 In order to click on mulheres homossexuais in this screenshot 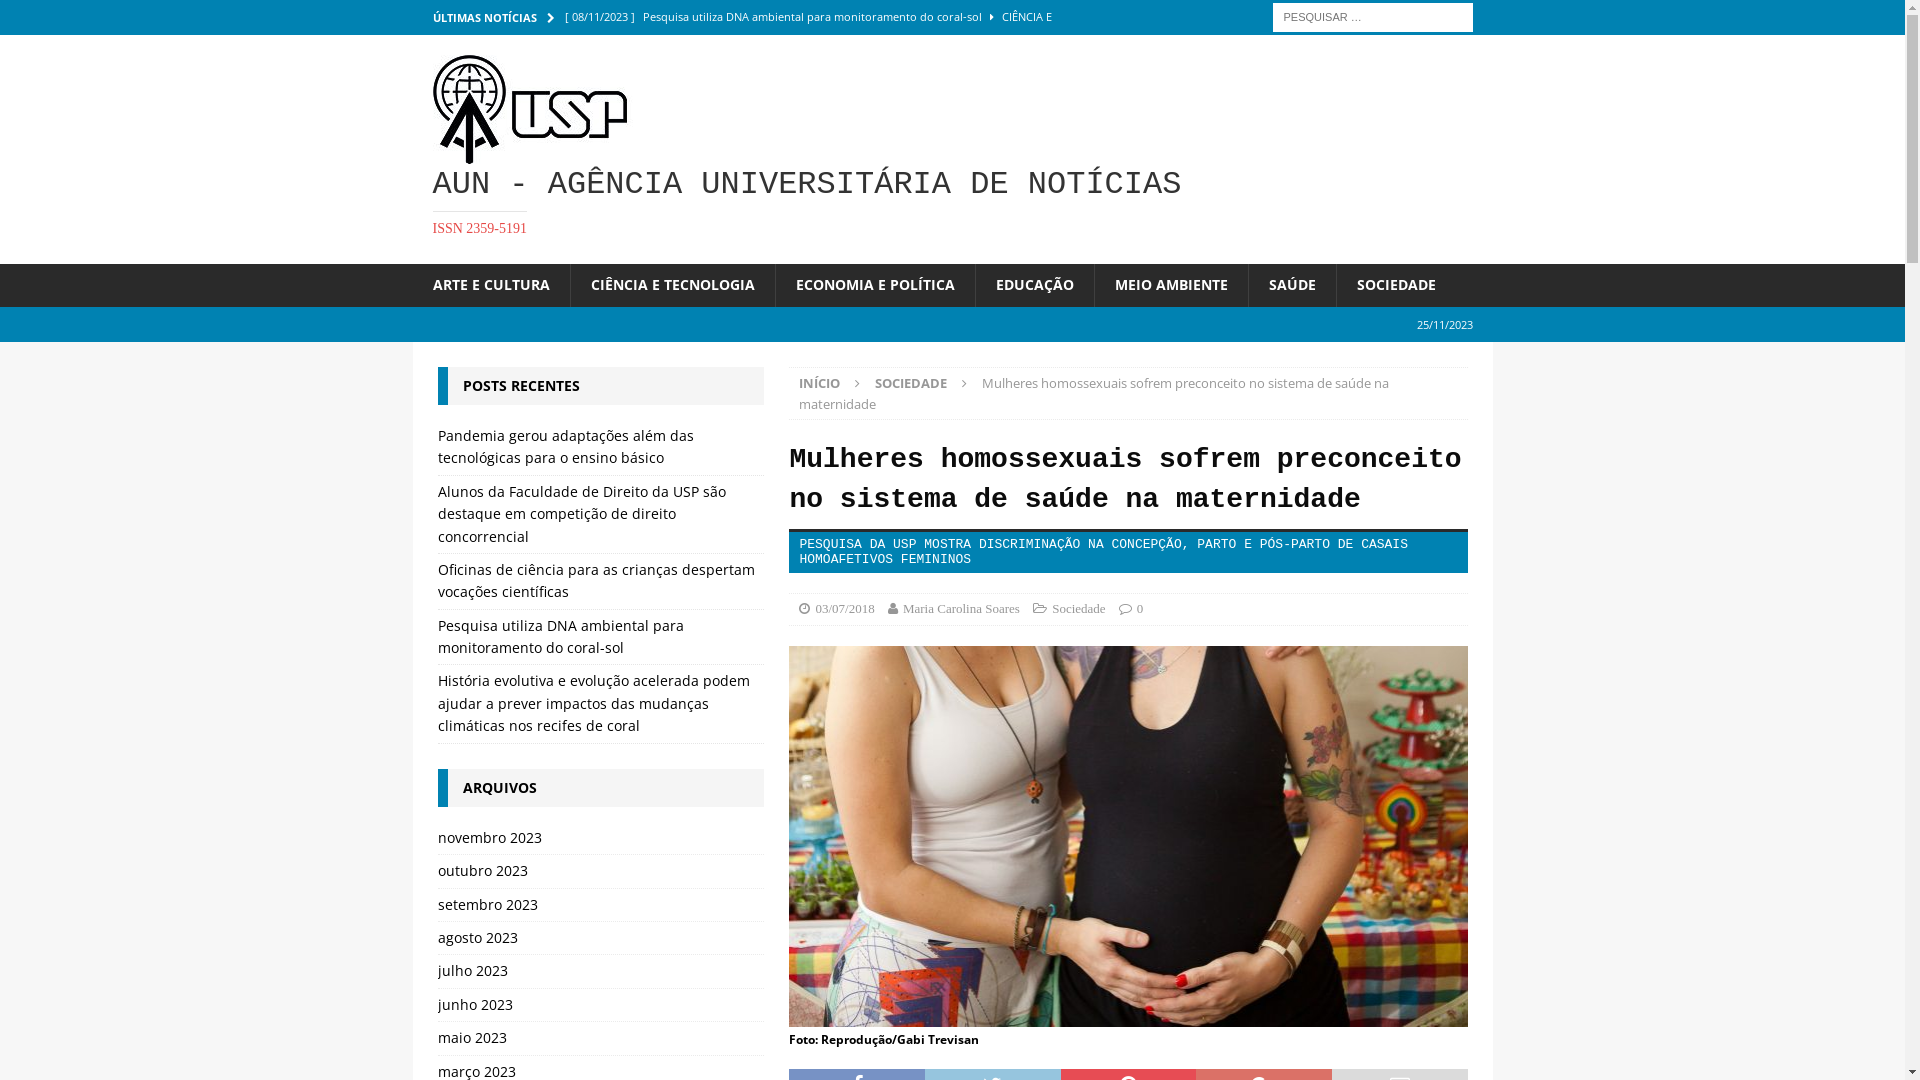, I will do `click(1128, 836)`.